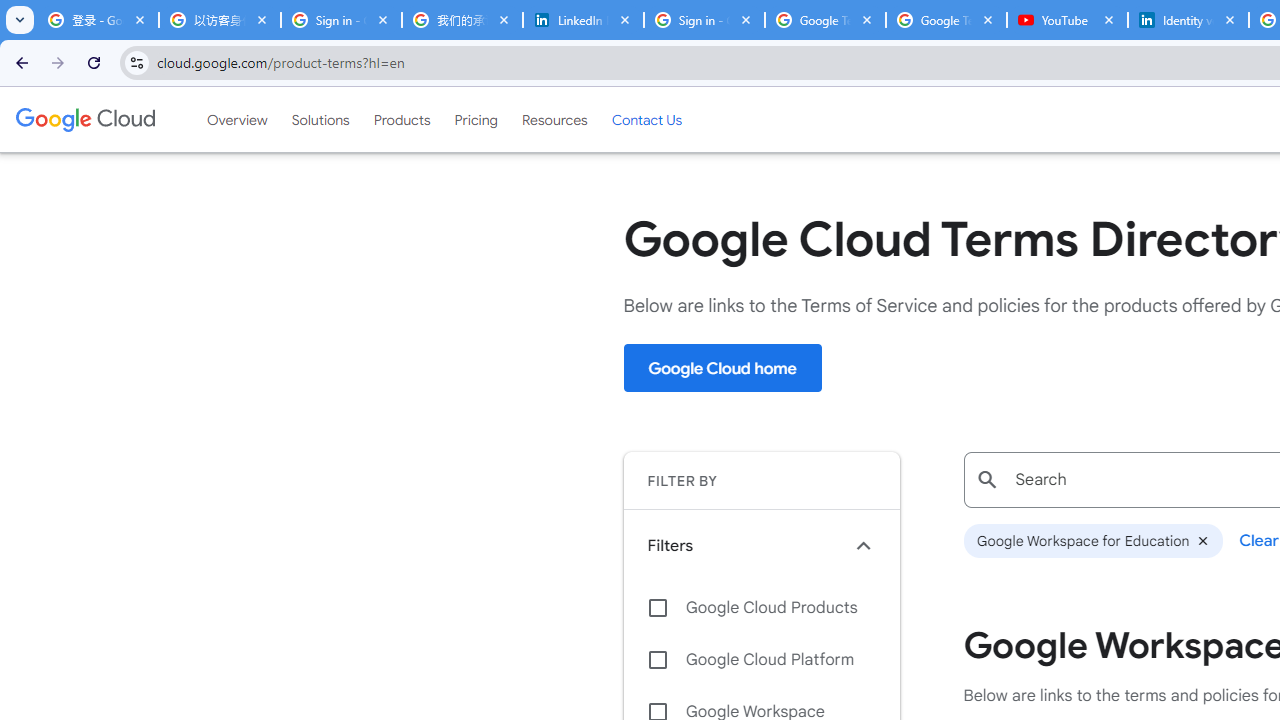 The image size is (1280, 720). I want to click on Solutions, so click(320, 119).